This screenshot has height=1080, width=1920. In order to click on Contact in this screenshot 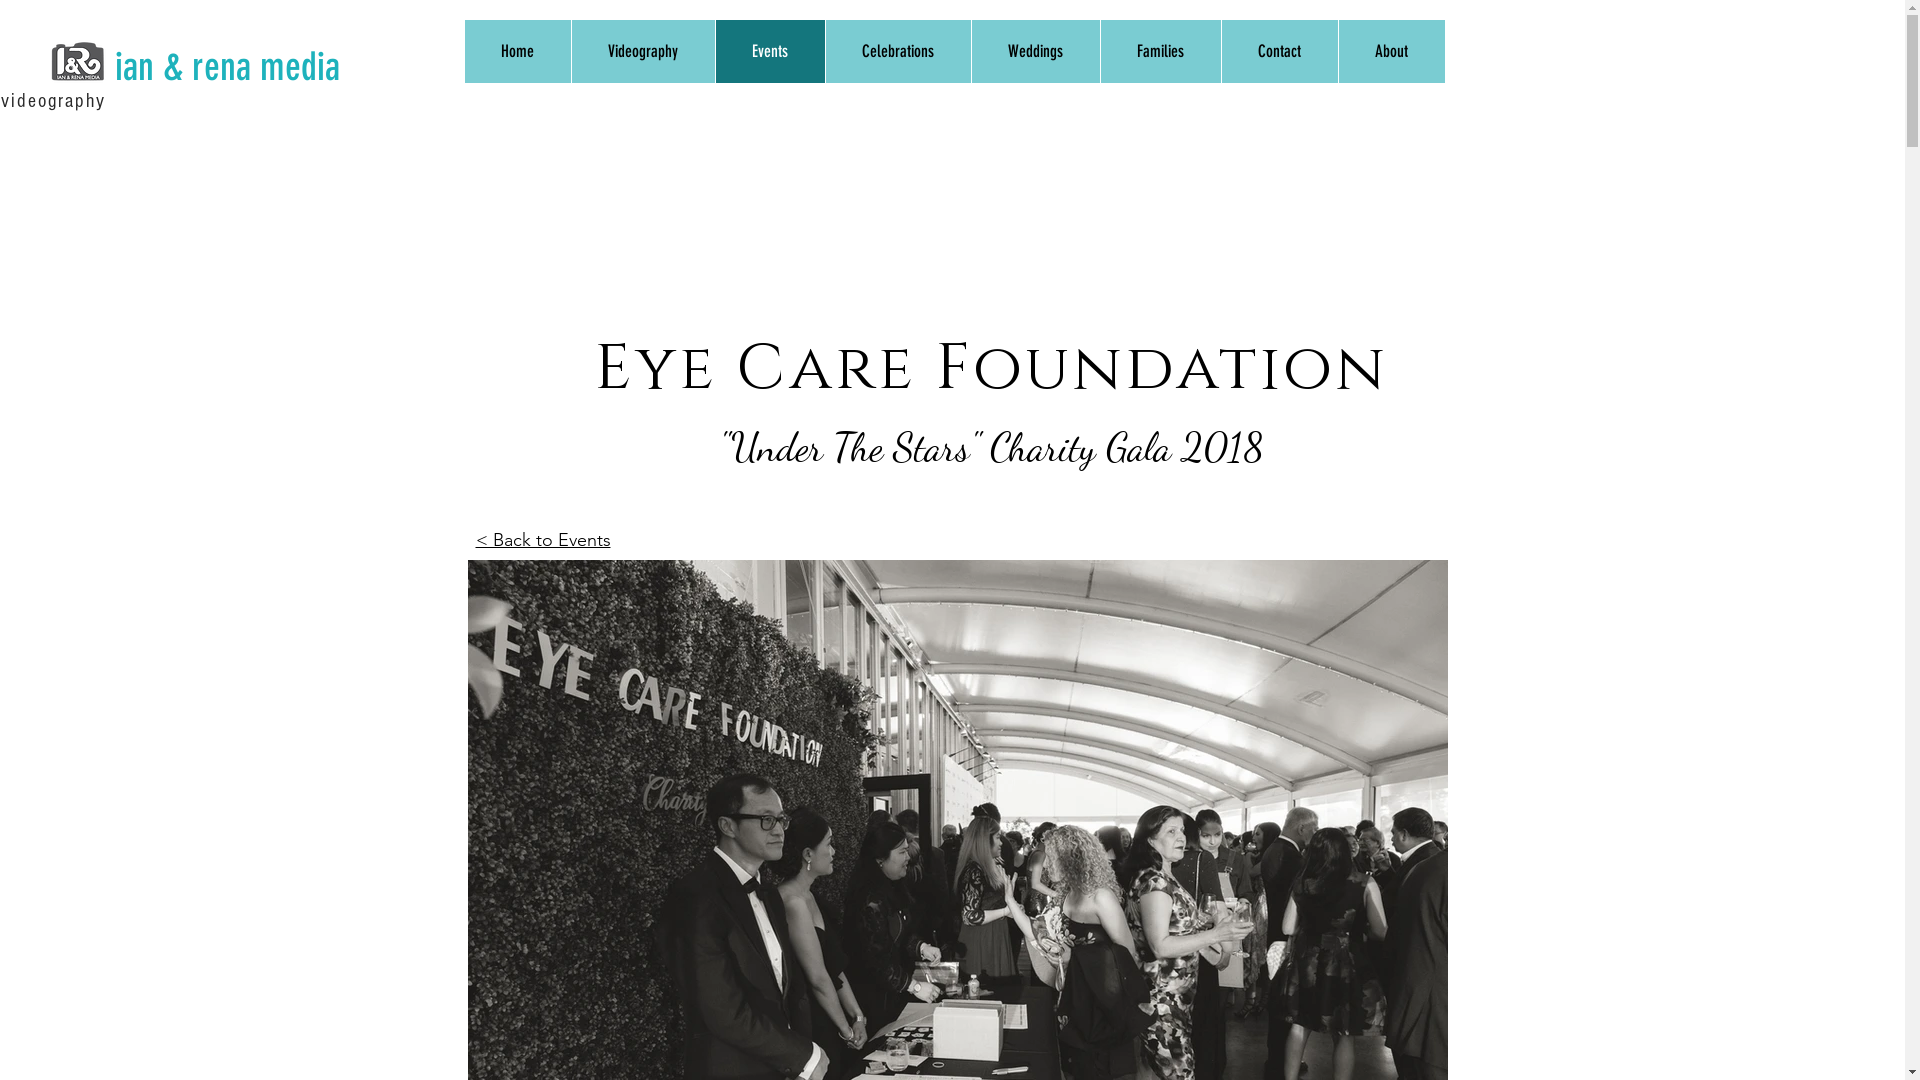, I will do `click(1278, 52)`.